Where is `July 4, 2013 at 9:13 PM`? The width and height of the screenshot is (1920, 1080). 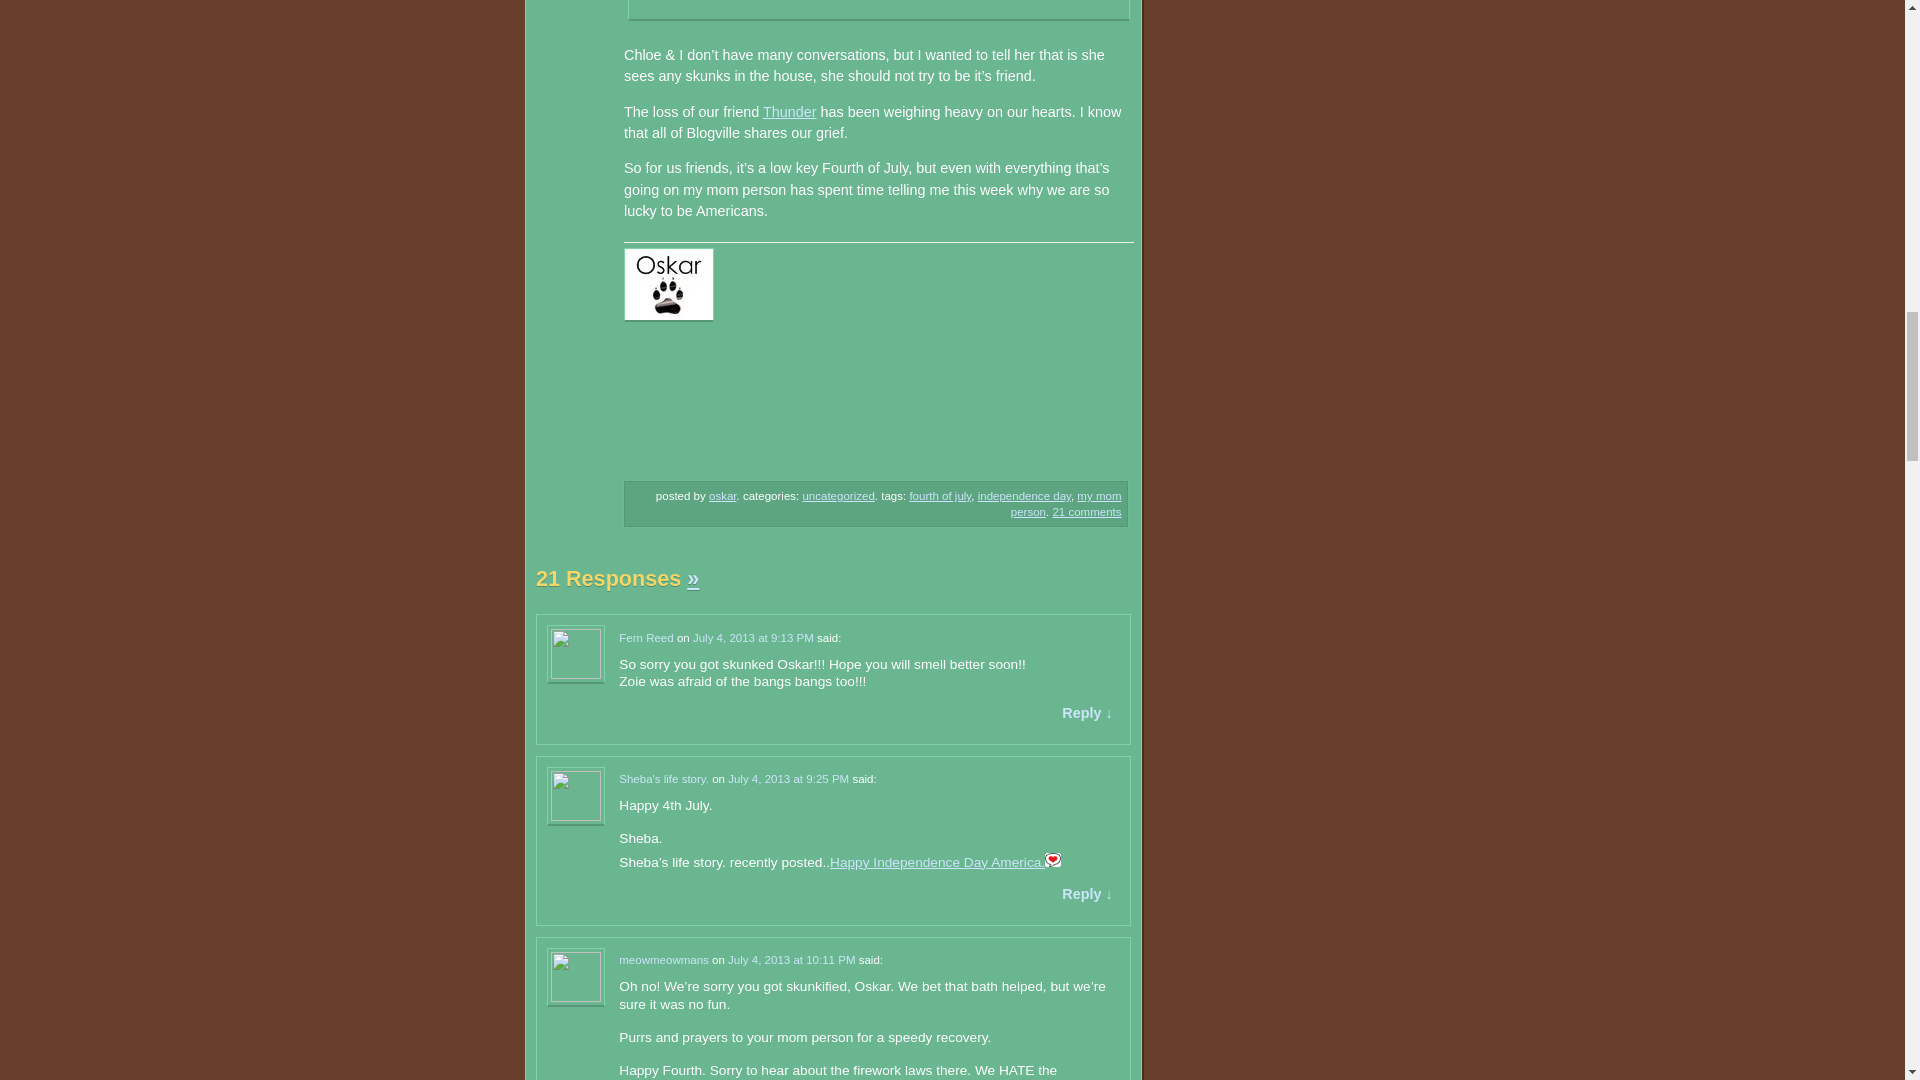 July 4, 2013 at 9:13 PM is located at coordinates (754, 637).